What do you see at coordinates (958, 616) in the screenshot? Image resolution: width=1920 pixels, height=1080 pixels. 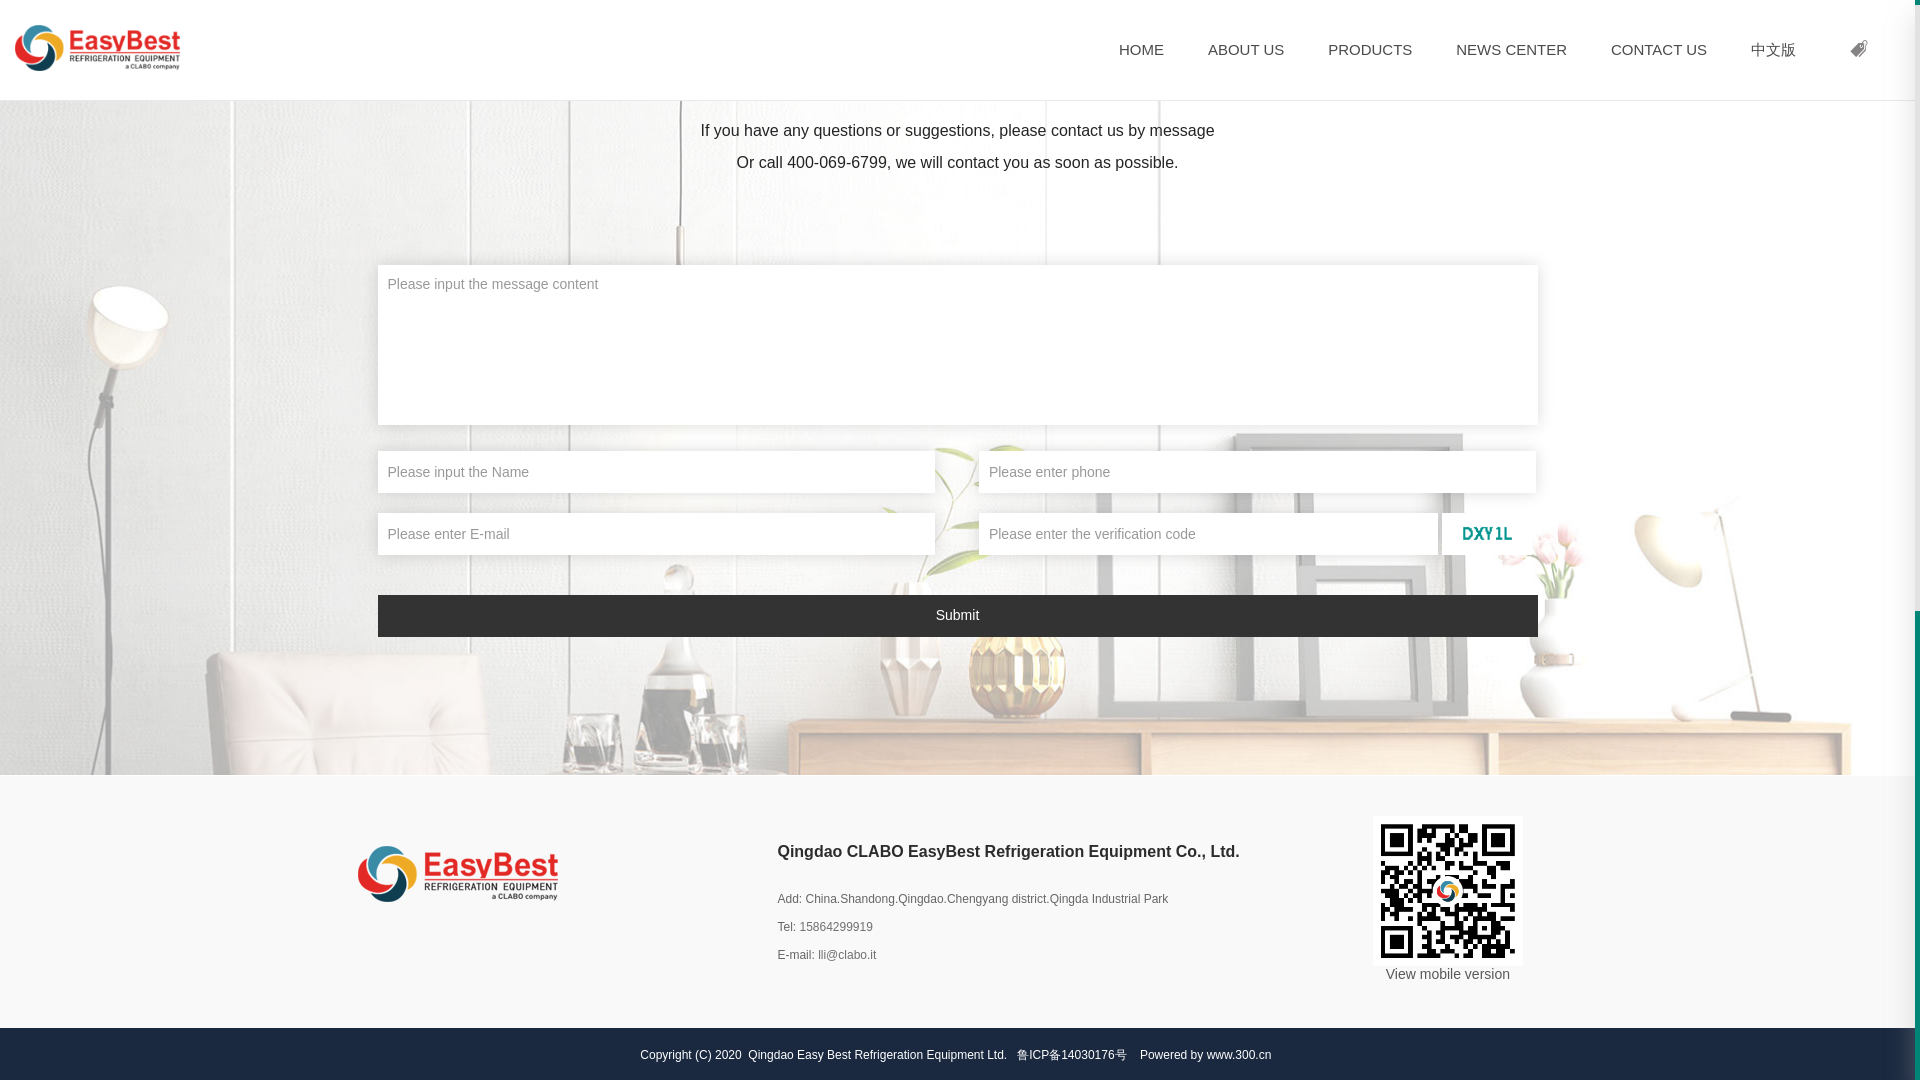 I see `Submit` at bounding box center [958, 616].